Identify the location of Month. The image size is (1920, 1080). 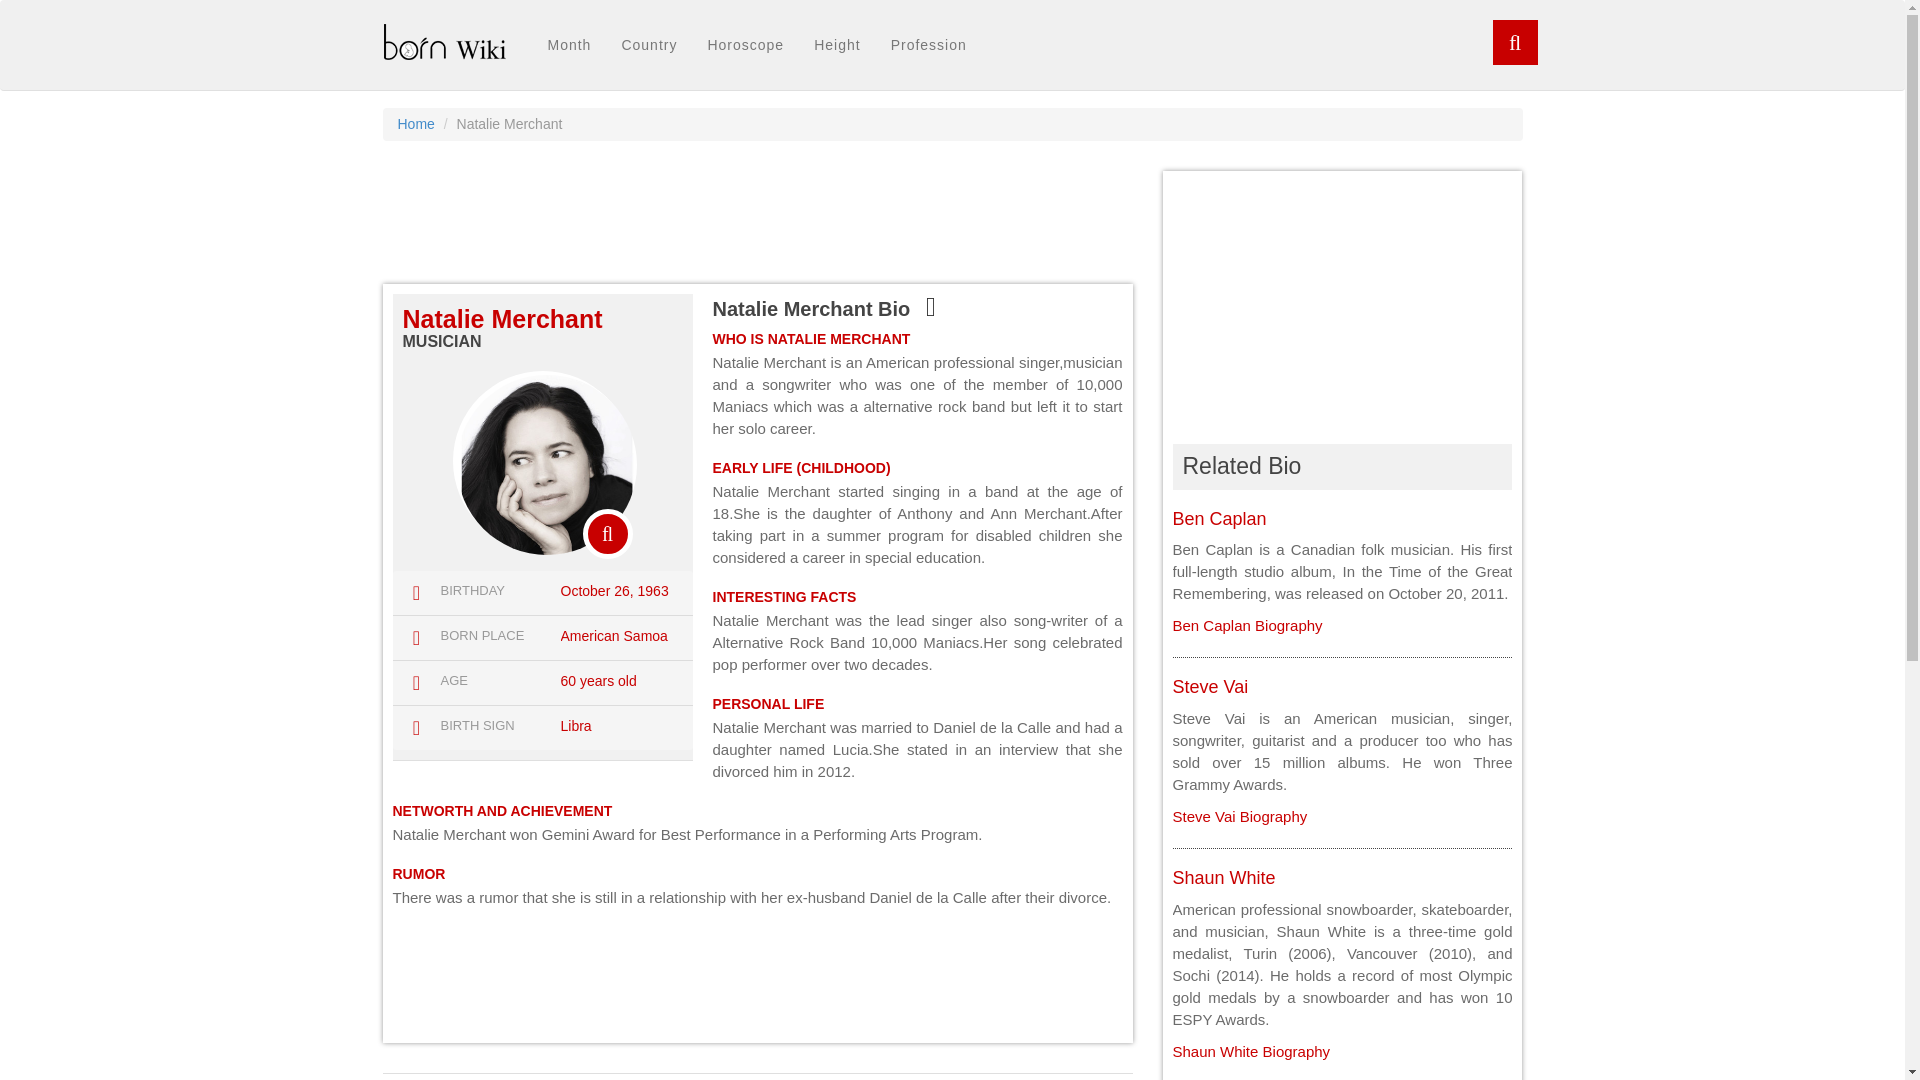
(568, 45).